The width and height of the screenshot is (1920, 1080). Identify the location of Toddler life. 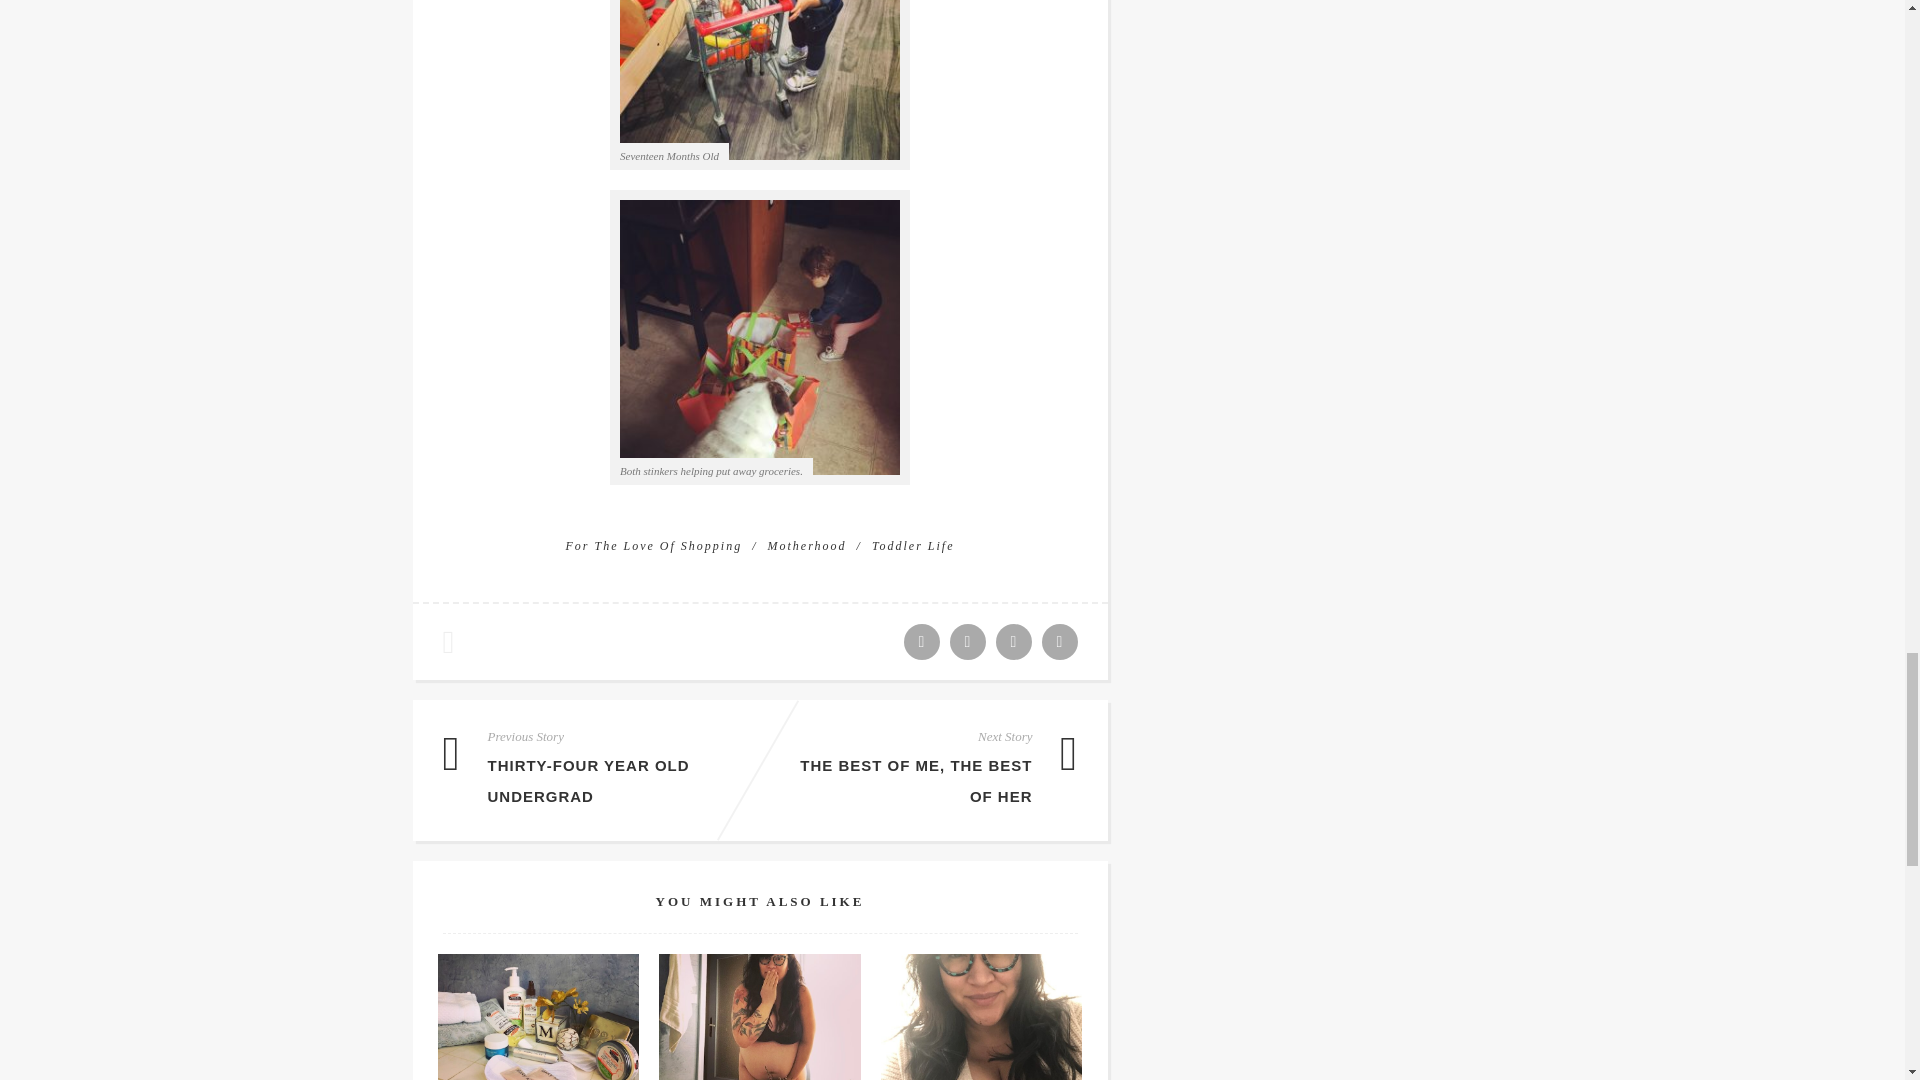
(912, 545).